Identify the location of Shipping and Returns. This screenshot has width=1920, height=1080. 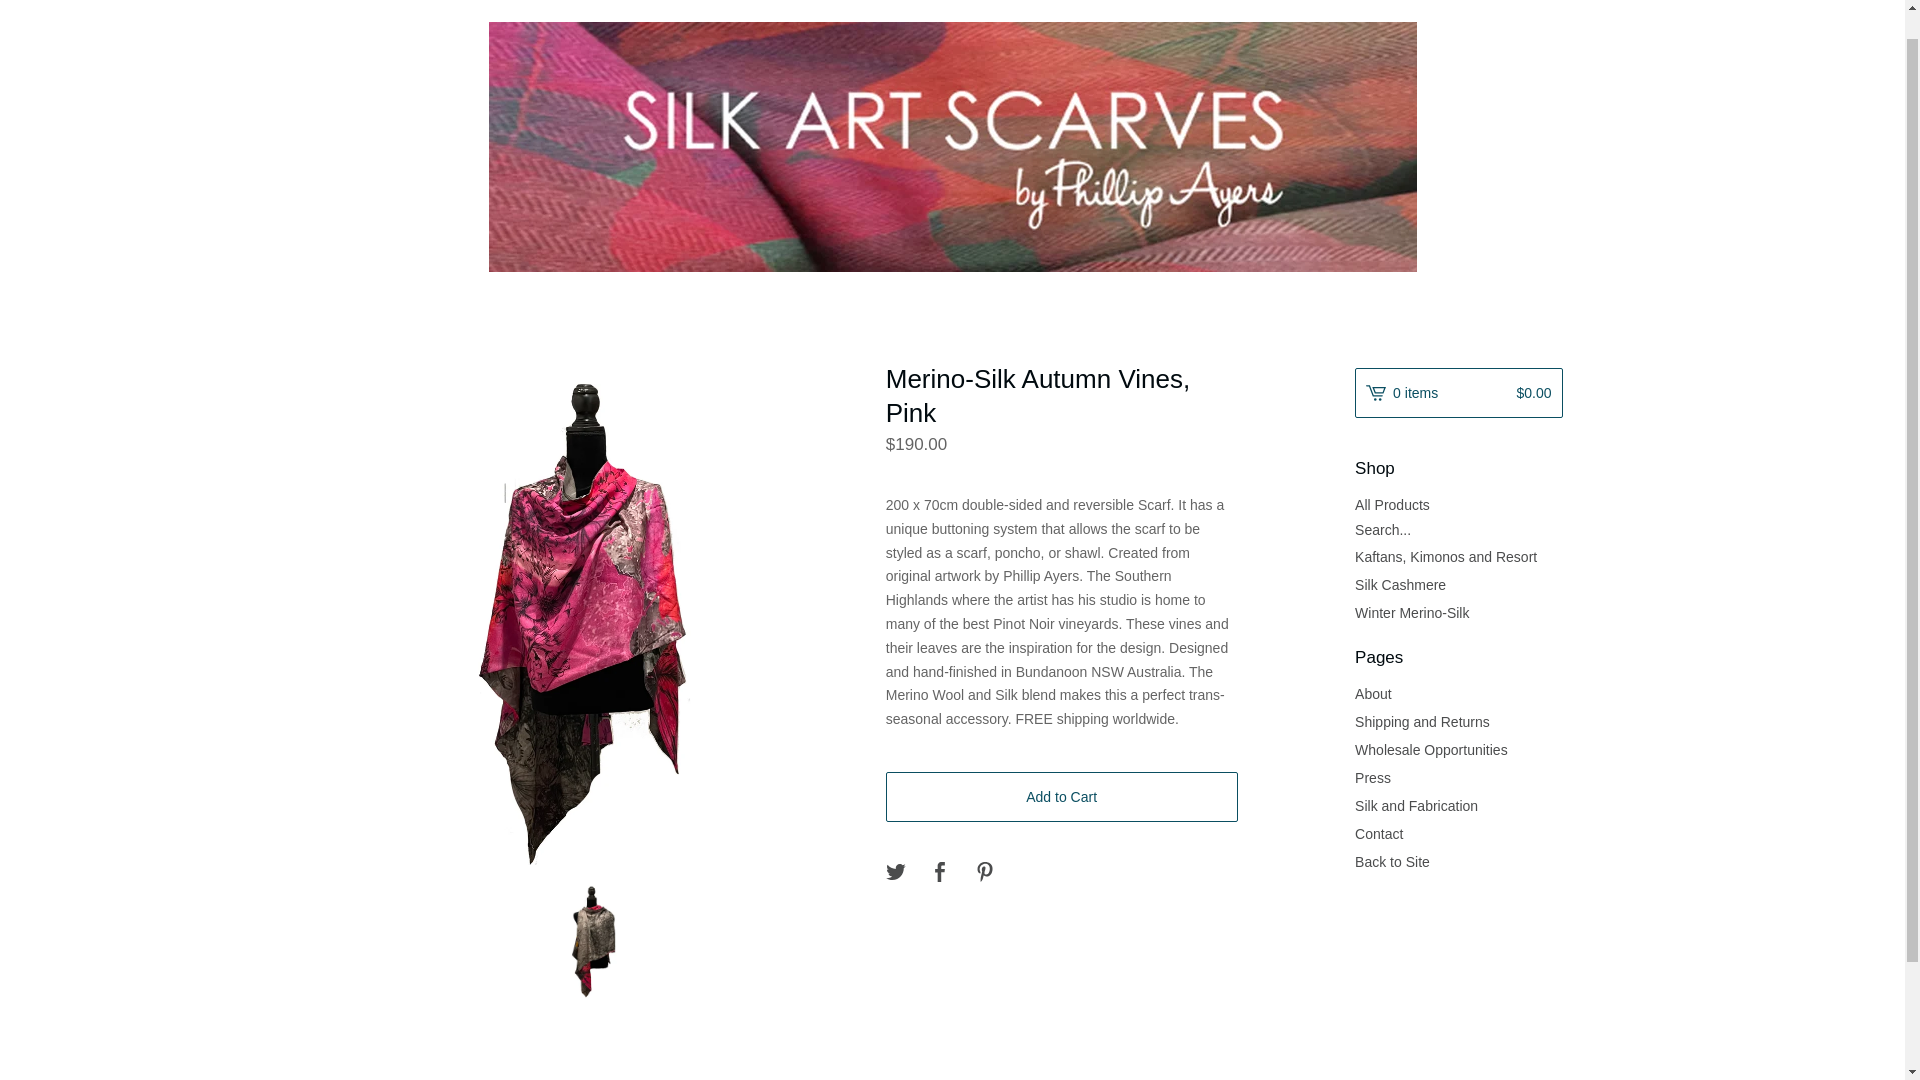
(1458, 722).